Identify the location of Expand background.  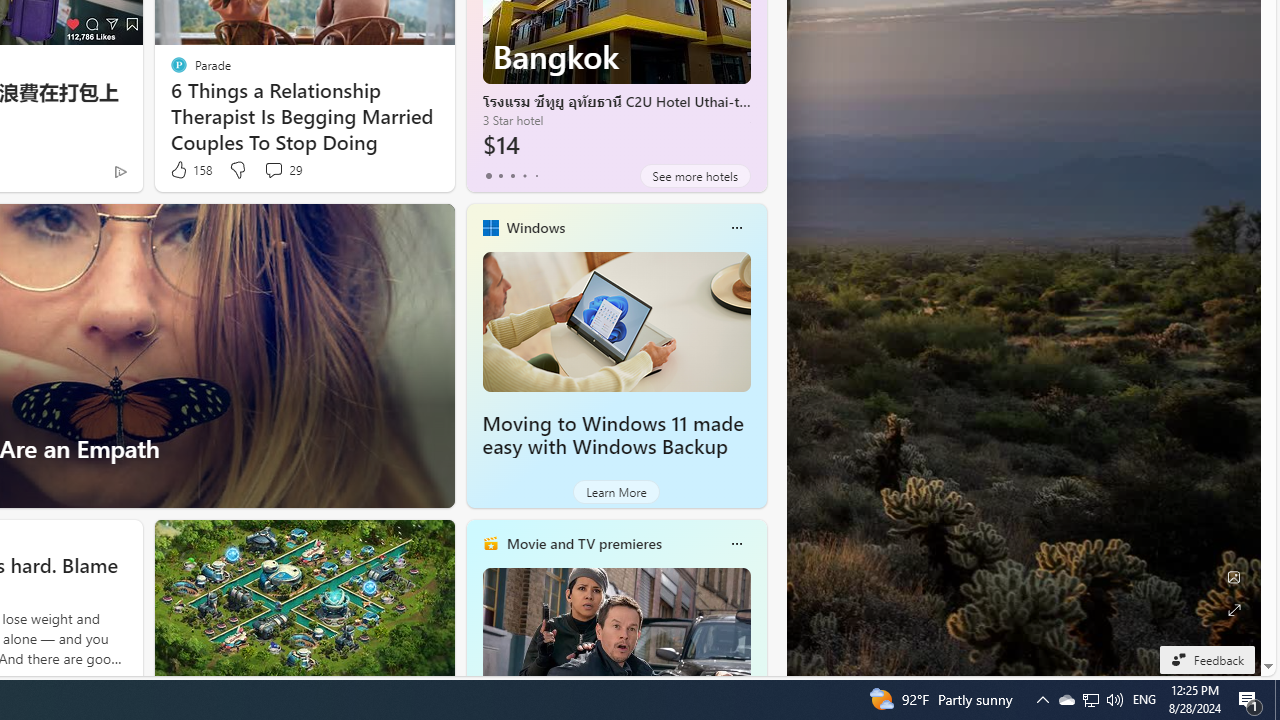
(1234, 610).